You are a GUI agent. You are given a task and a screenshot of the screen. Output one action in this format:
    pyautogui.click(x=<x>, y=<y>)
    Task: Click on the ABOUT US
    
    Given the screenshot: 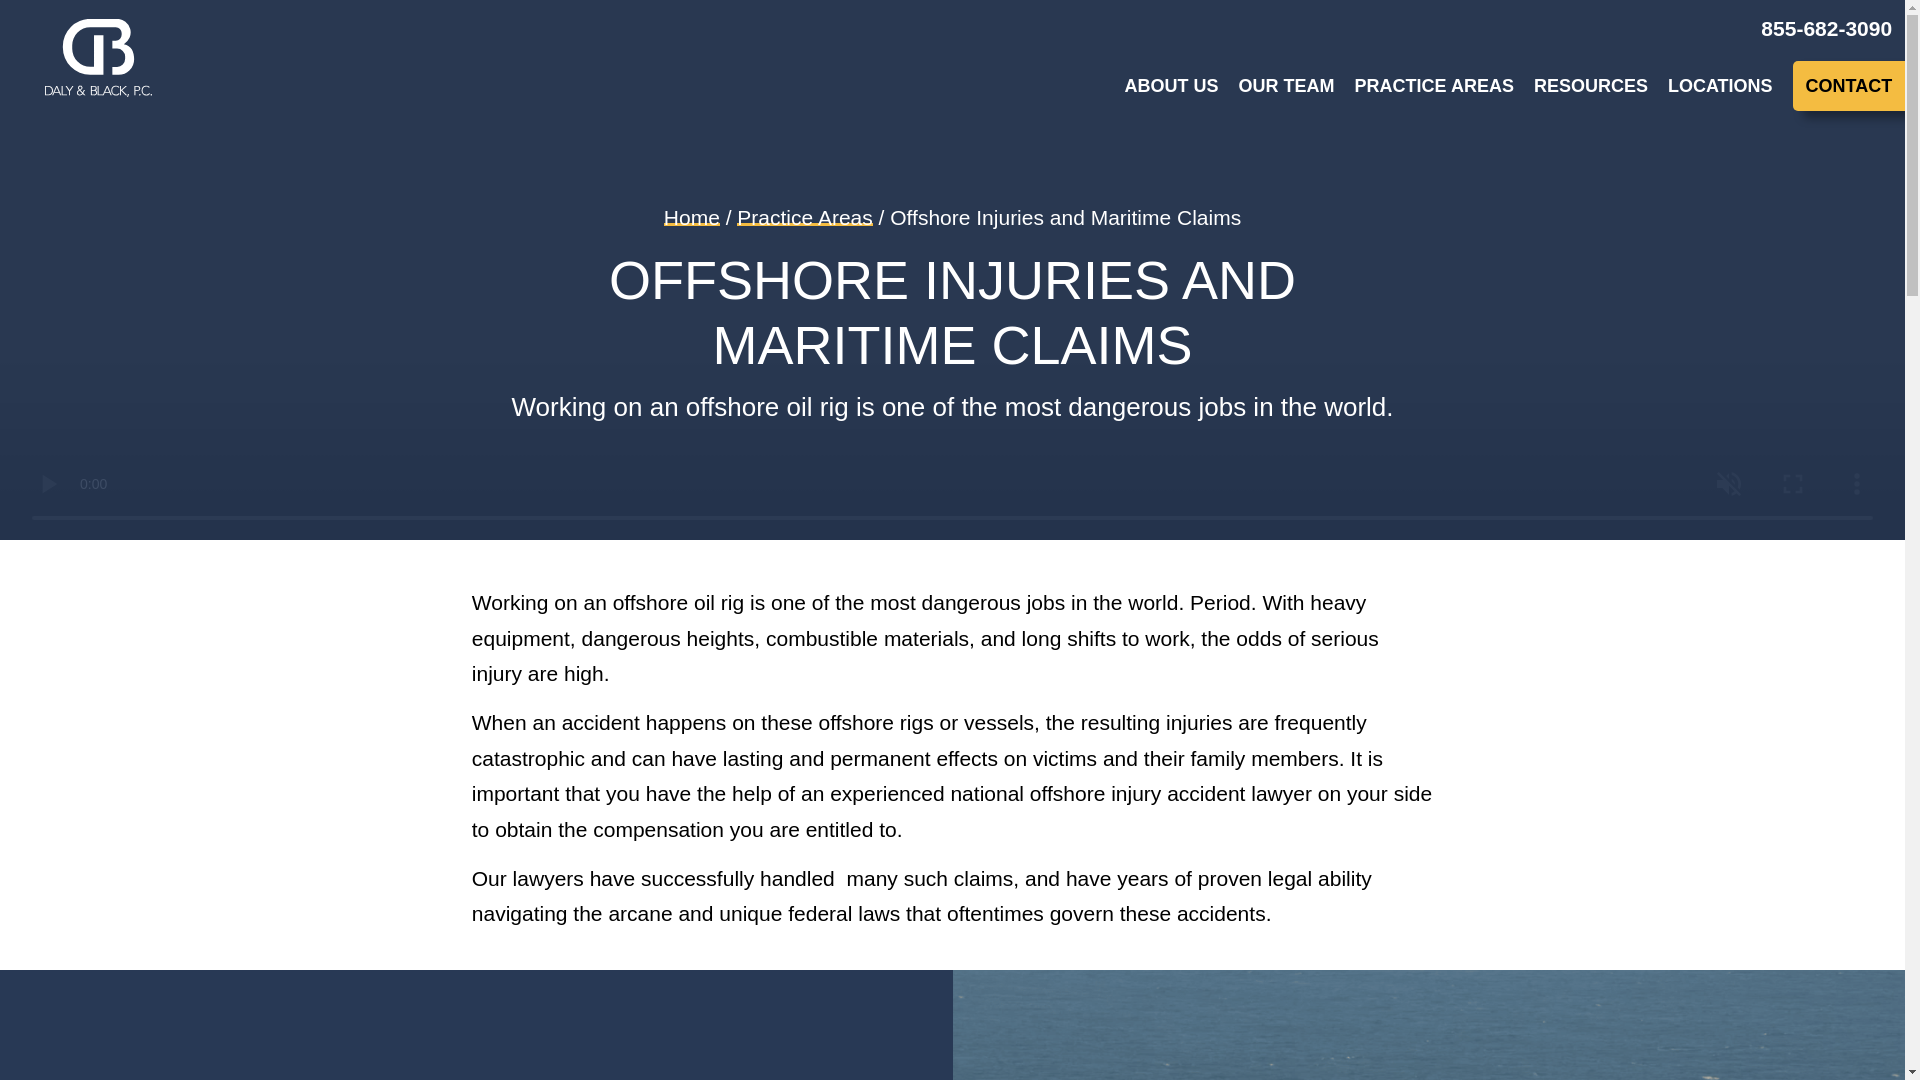 What is the action you would take?
    pyautogui.click(x=1162, y=86)
    